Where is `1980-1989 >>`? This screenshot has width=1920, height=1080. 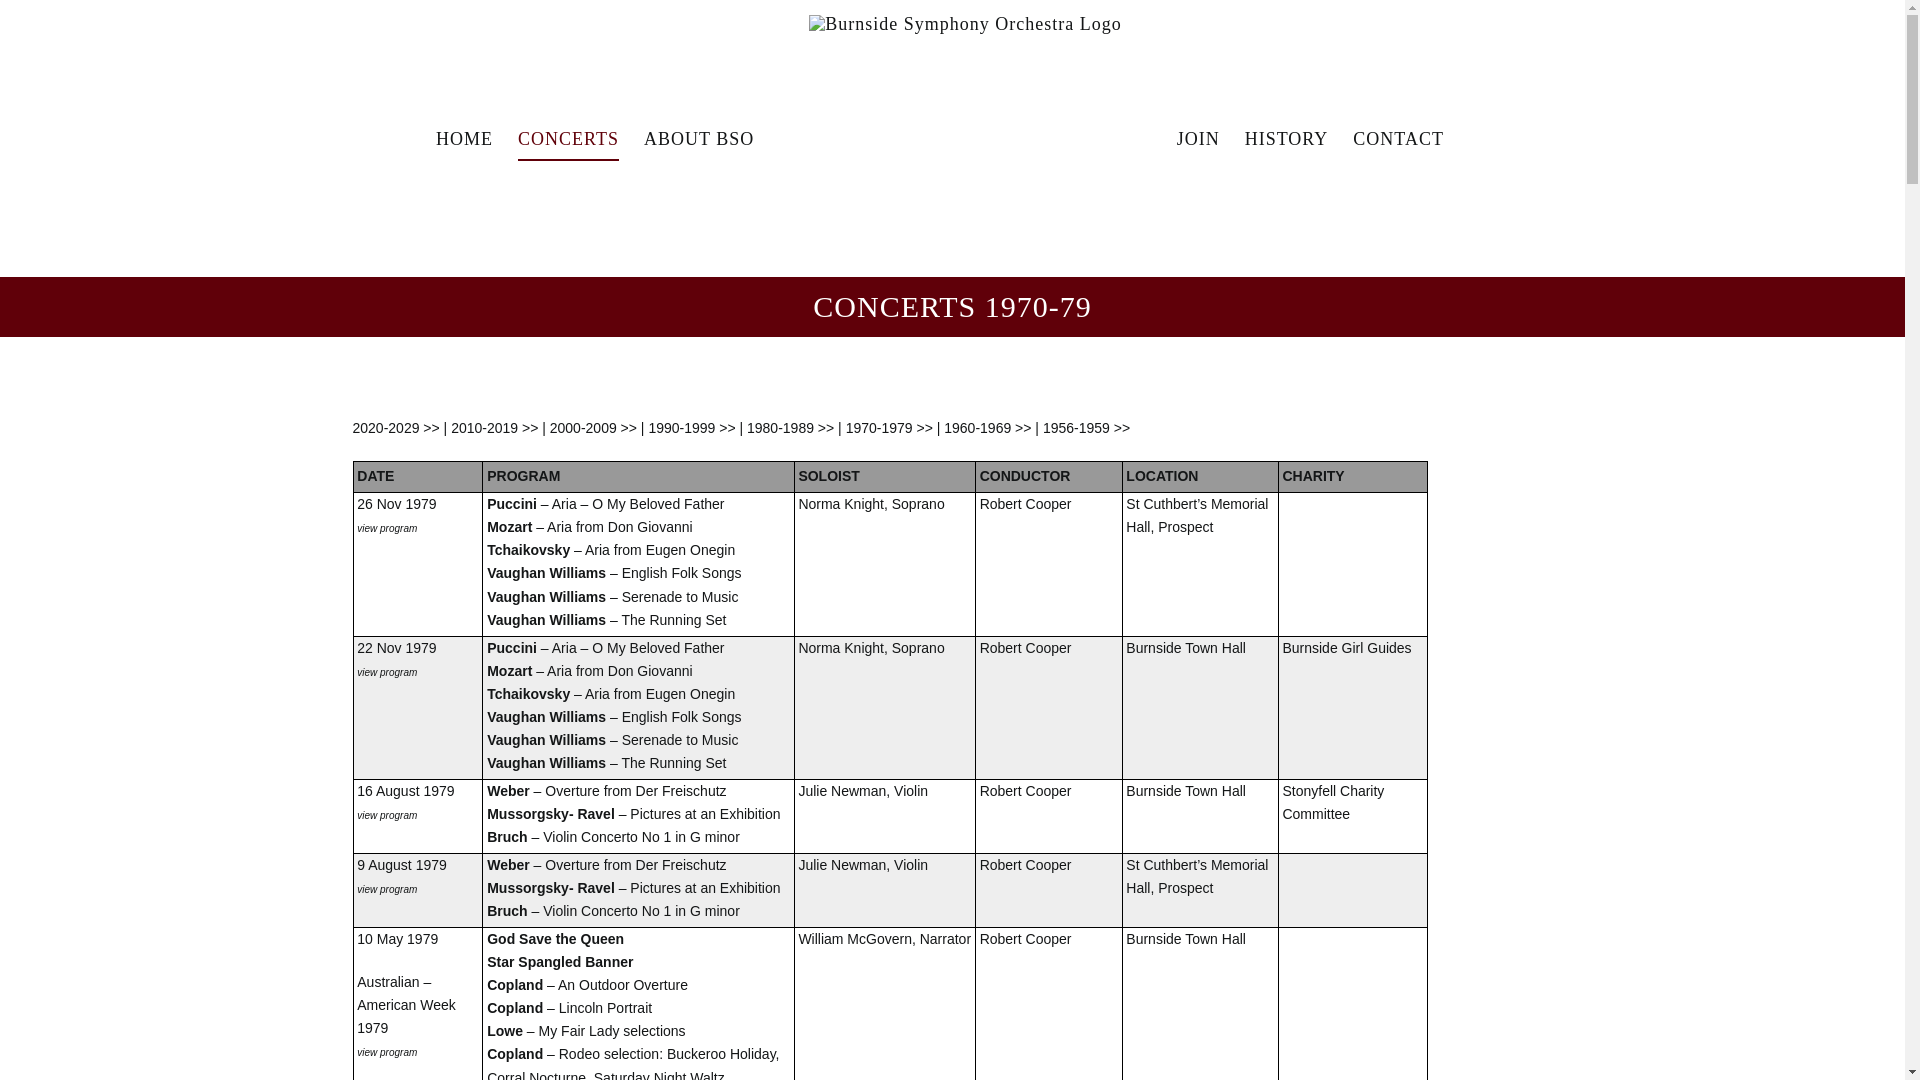 1980-1989 >> is located at coordinates (790, 428).